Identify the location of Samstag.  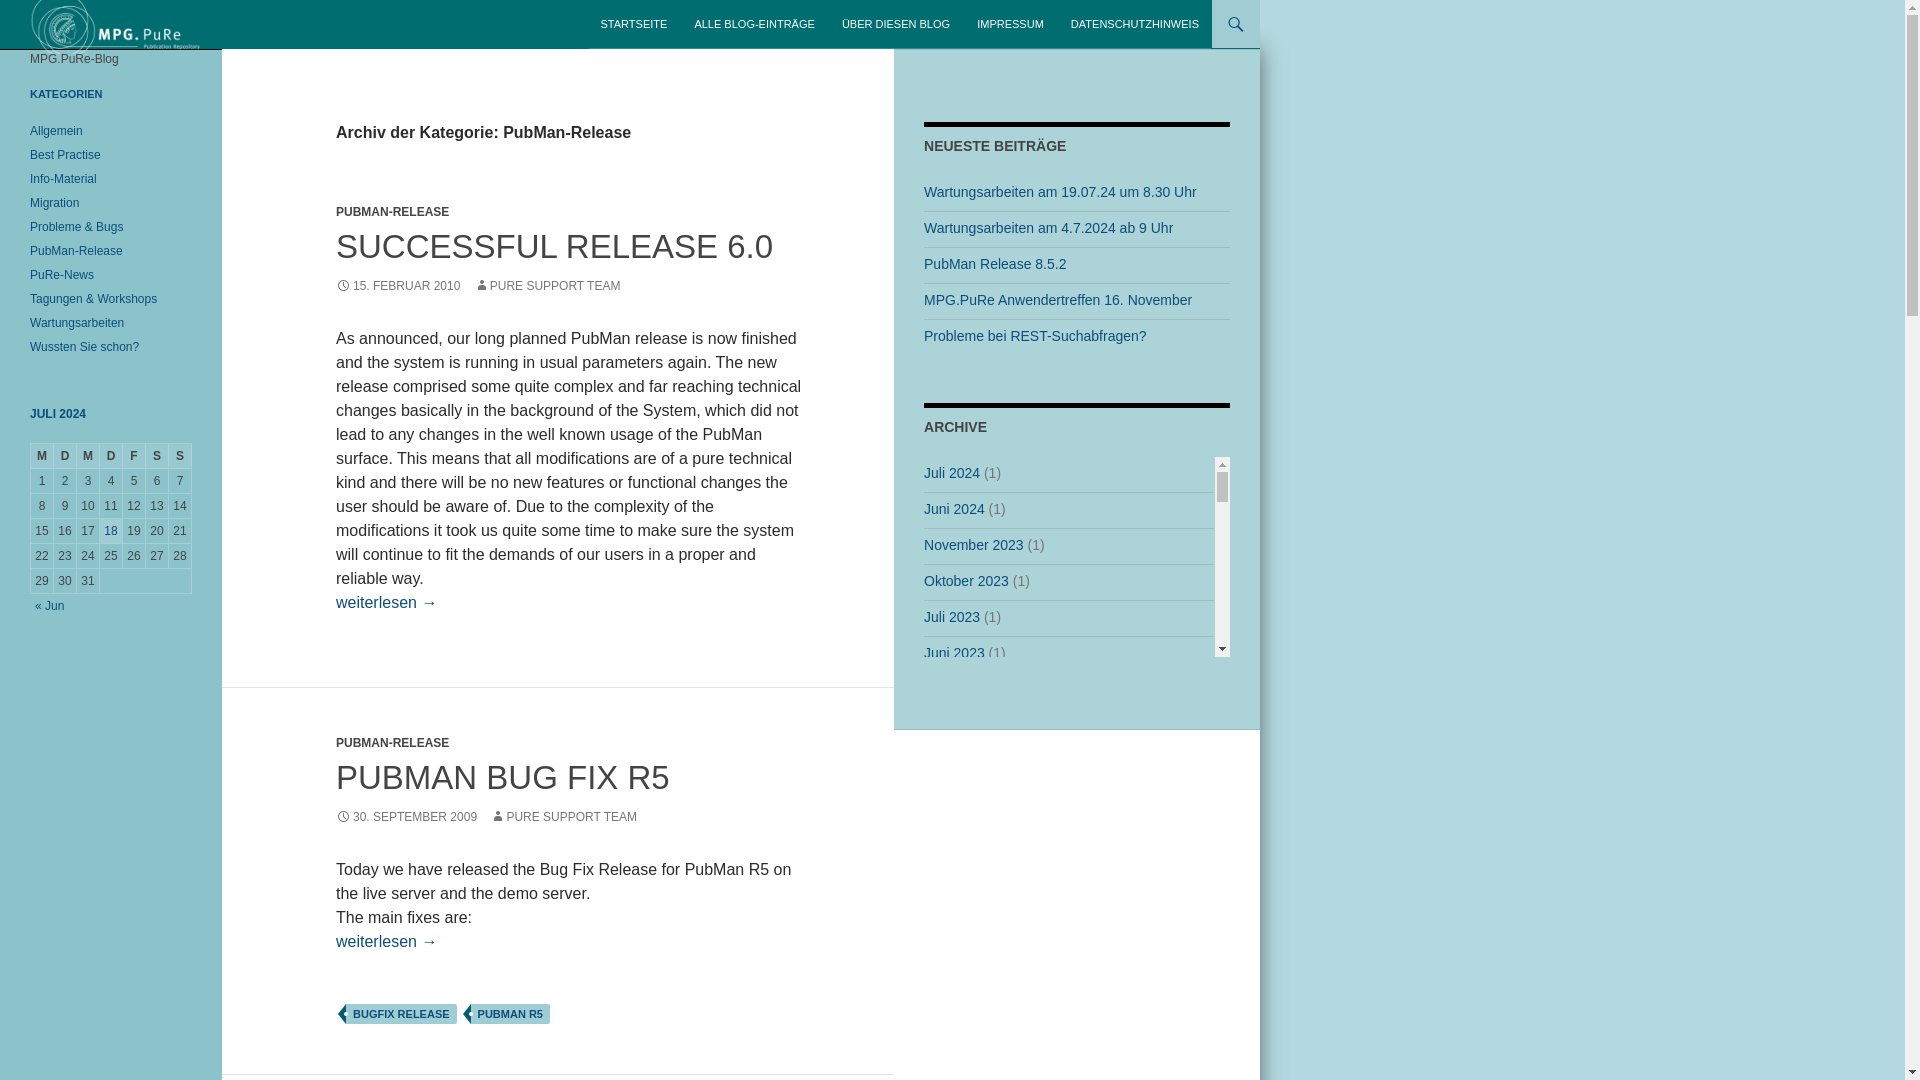
(156, 456).